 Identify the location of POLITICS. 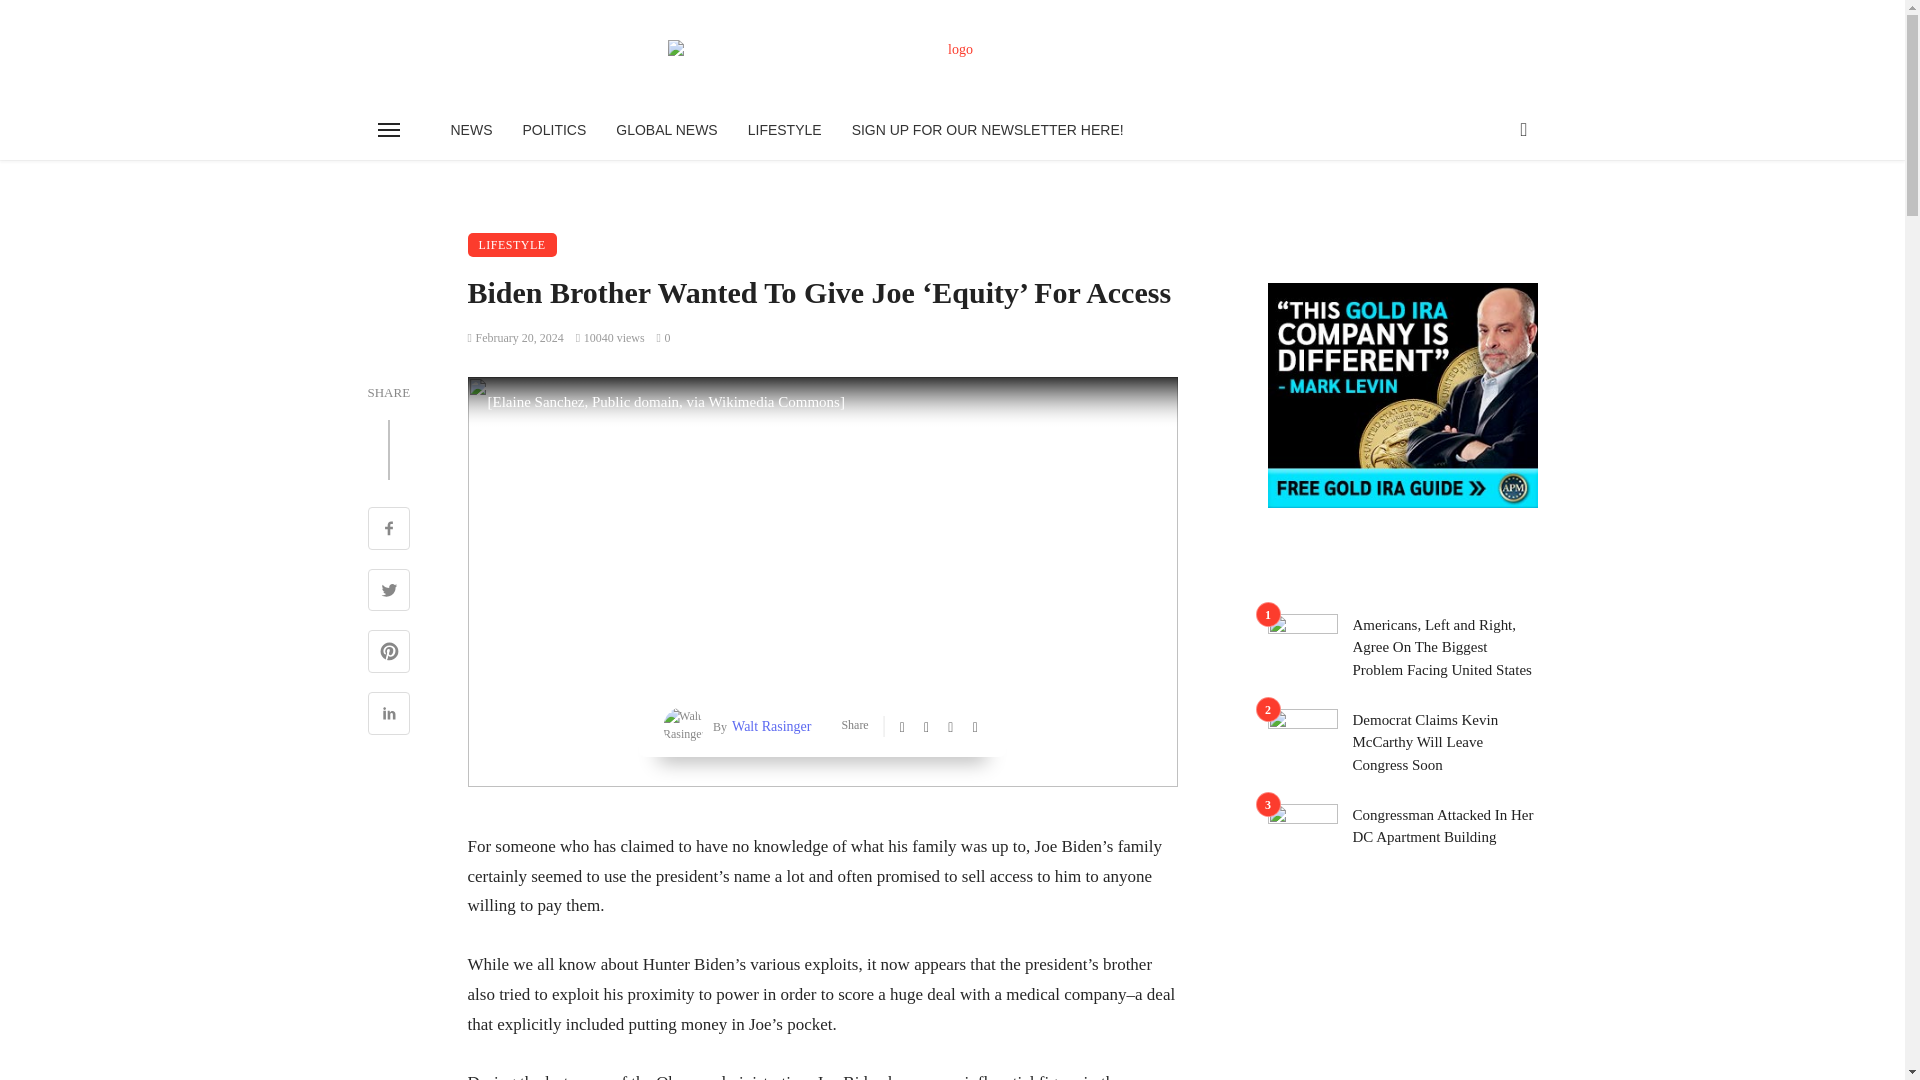
(555, 130).